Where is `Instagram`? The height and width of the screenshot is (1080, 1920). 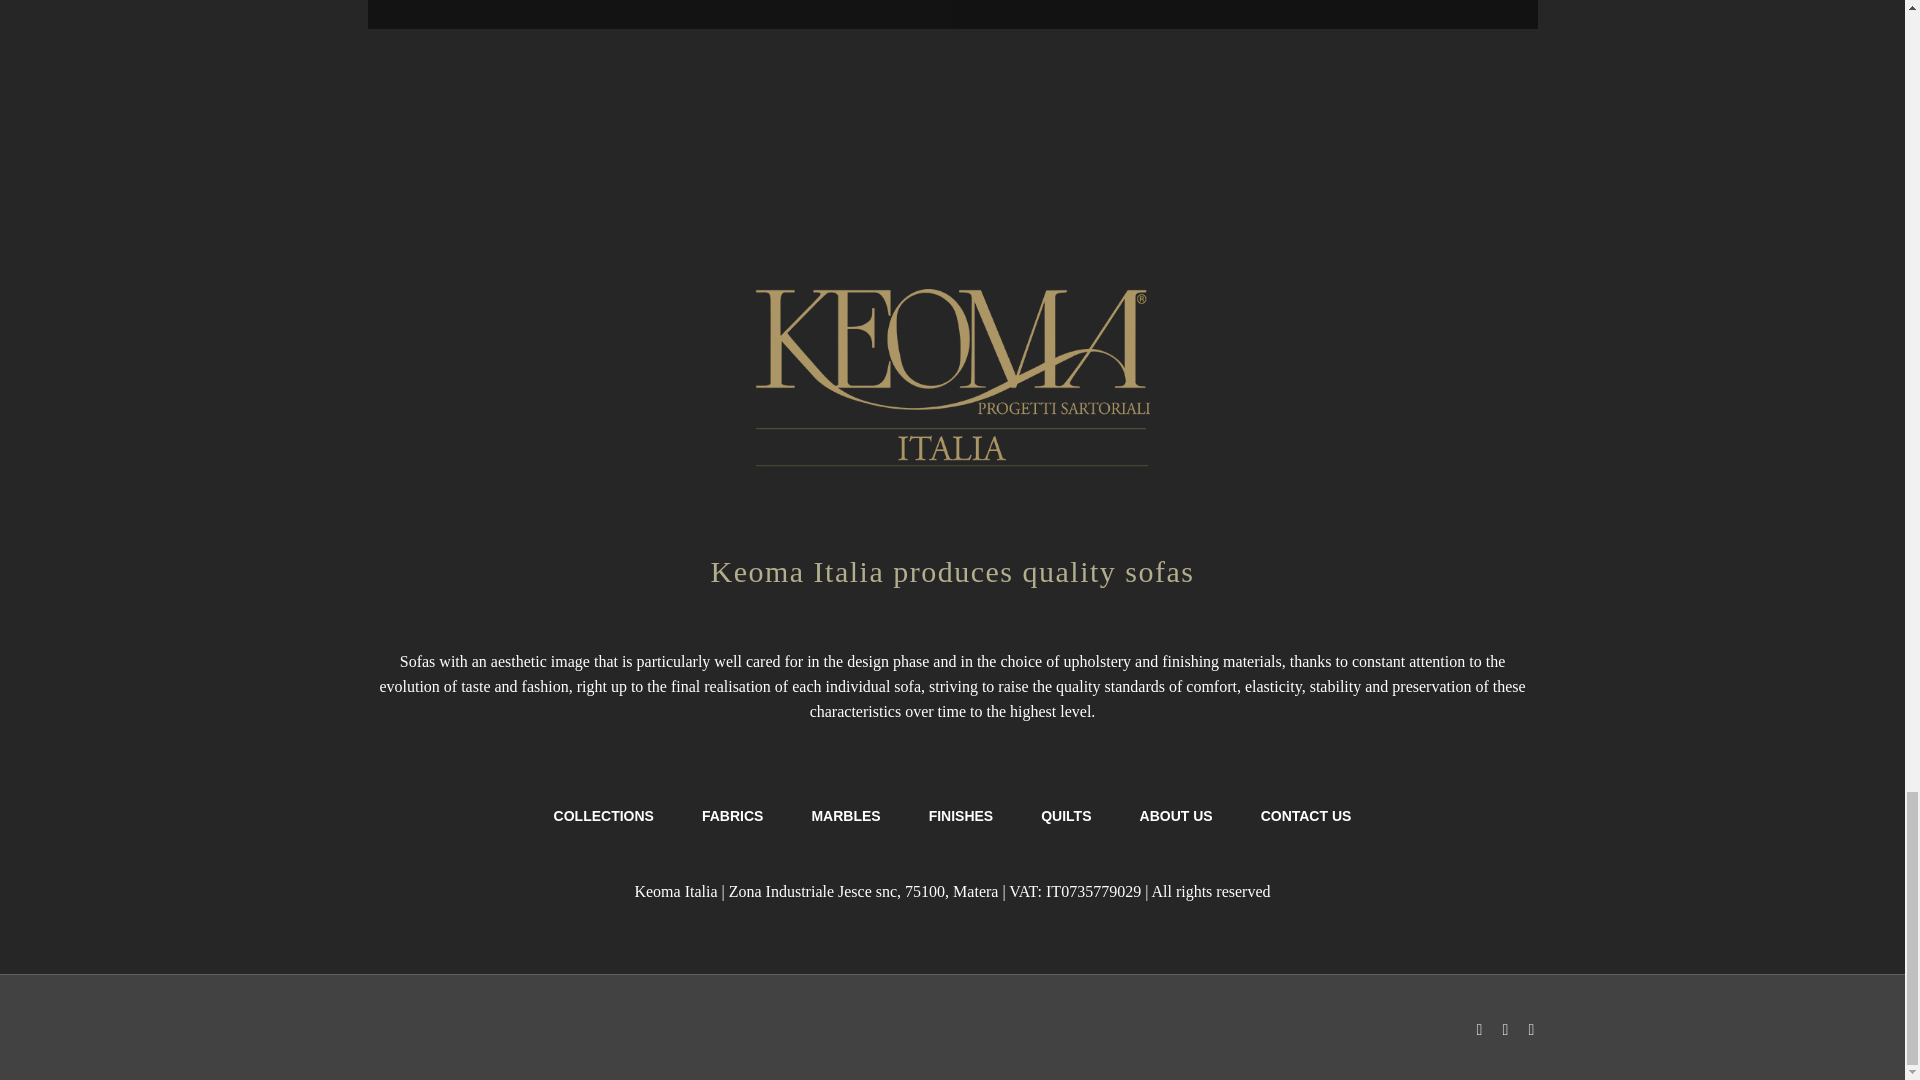
Instagram is located at coordinates (1506, 1029).